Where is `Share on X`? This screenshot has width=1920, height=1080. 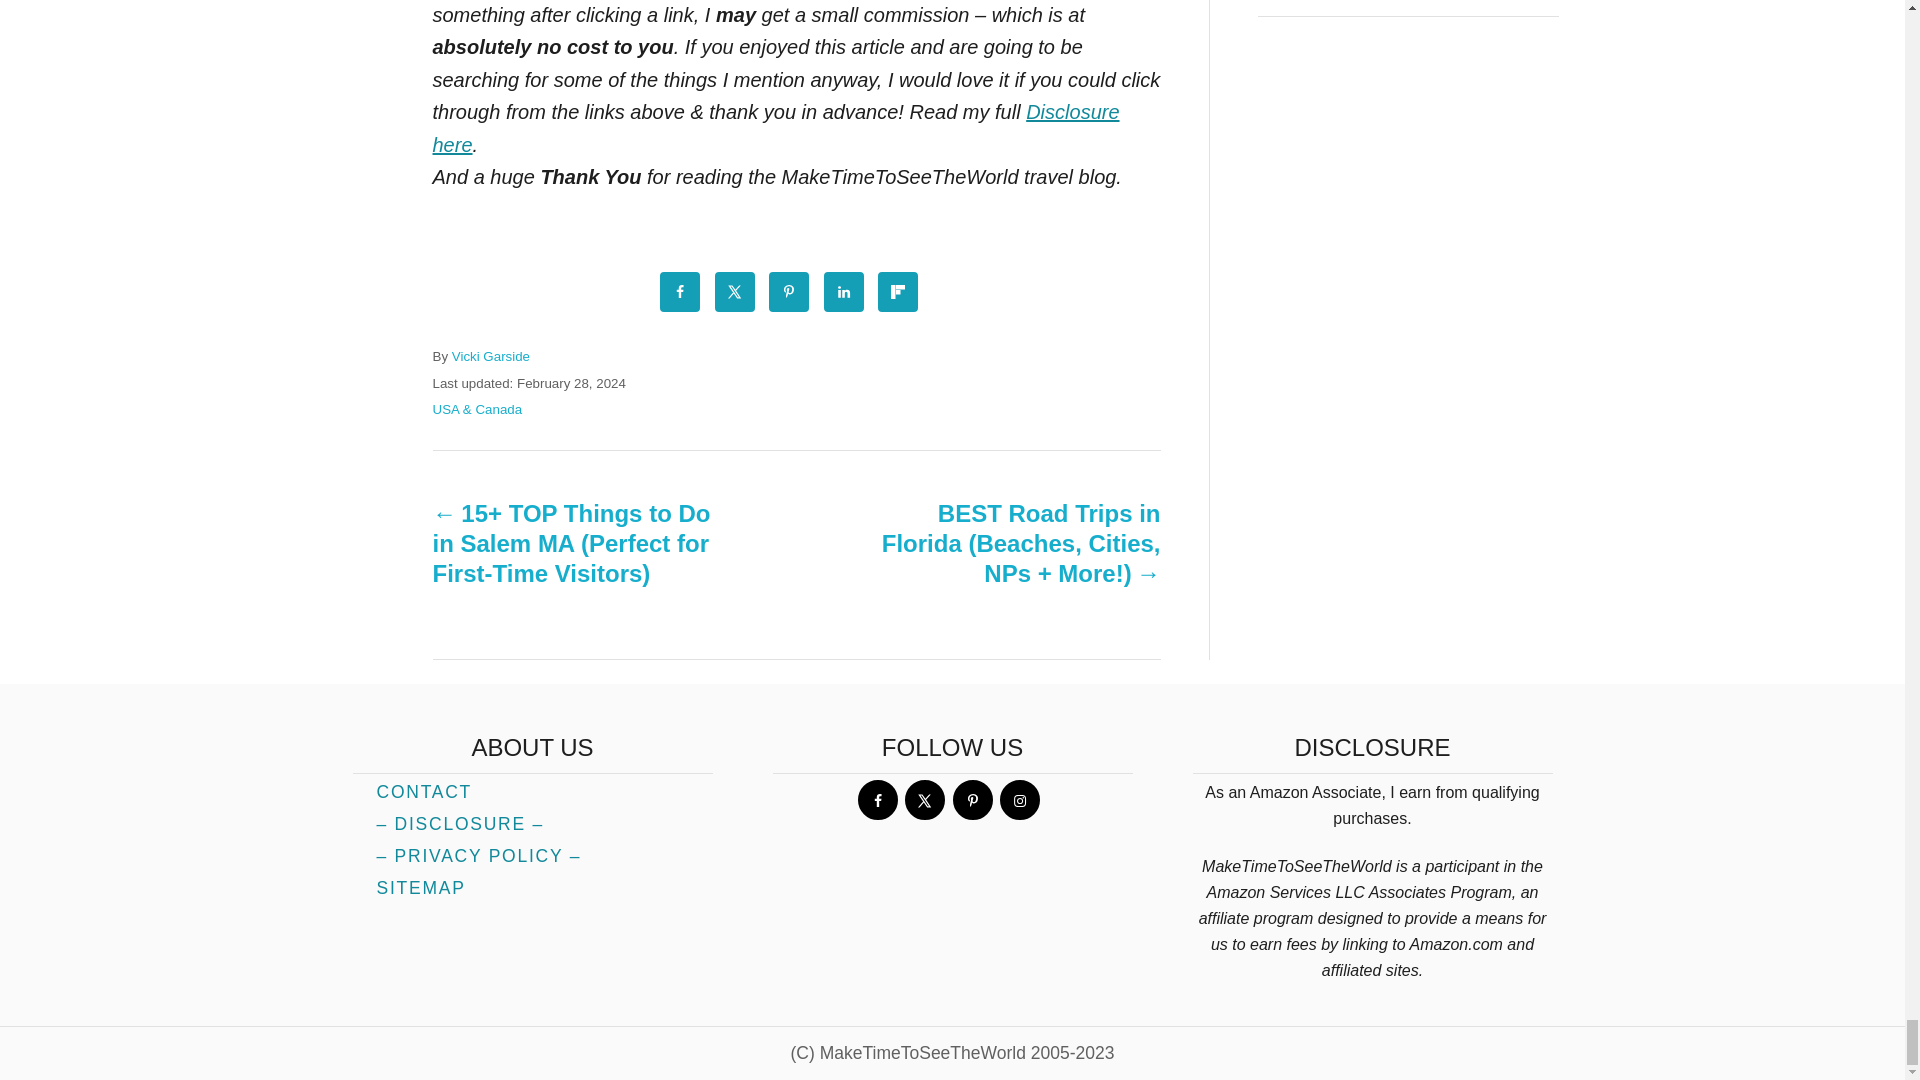 Share on X is located at coordinates (734, 292).